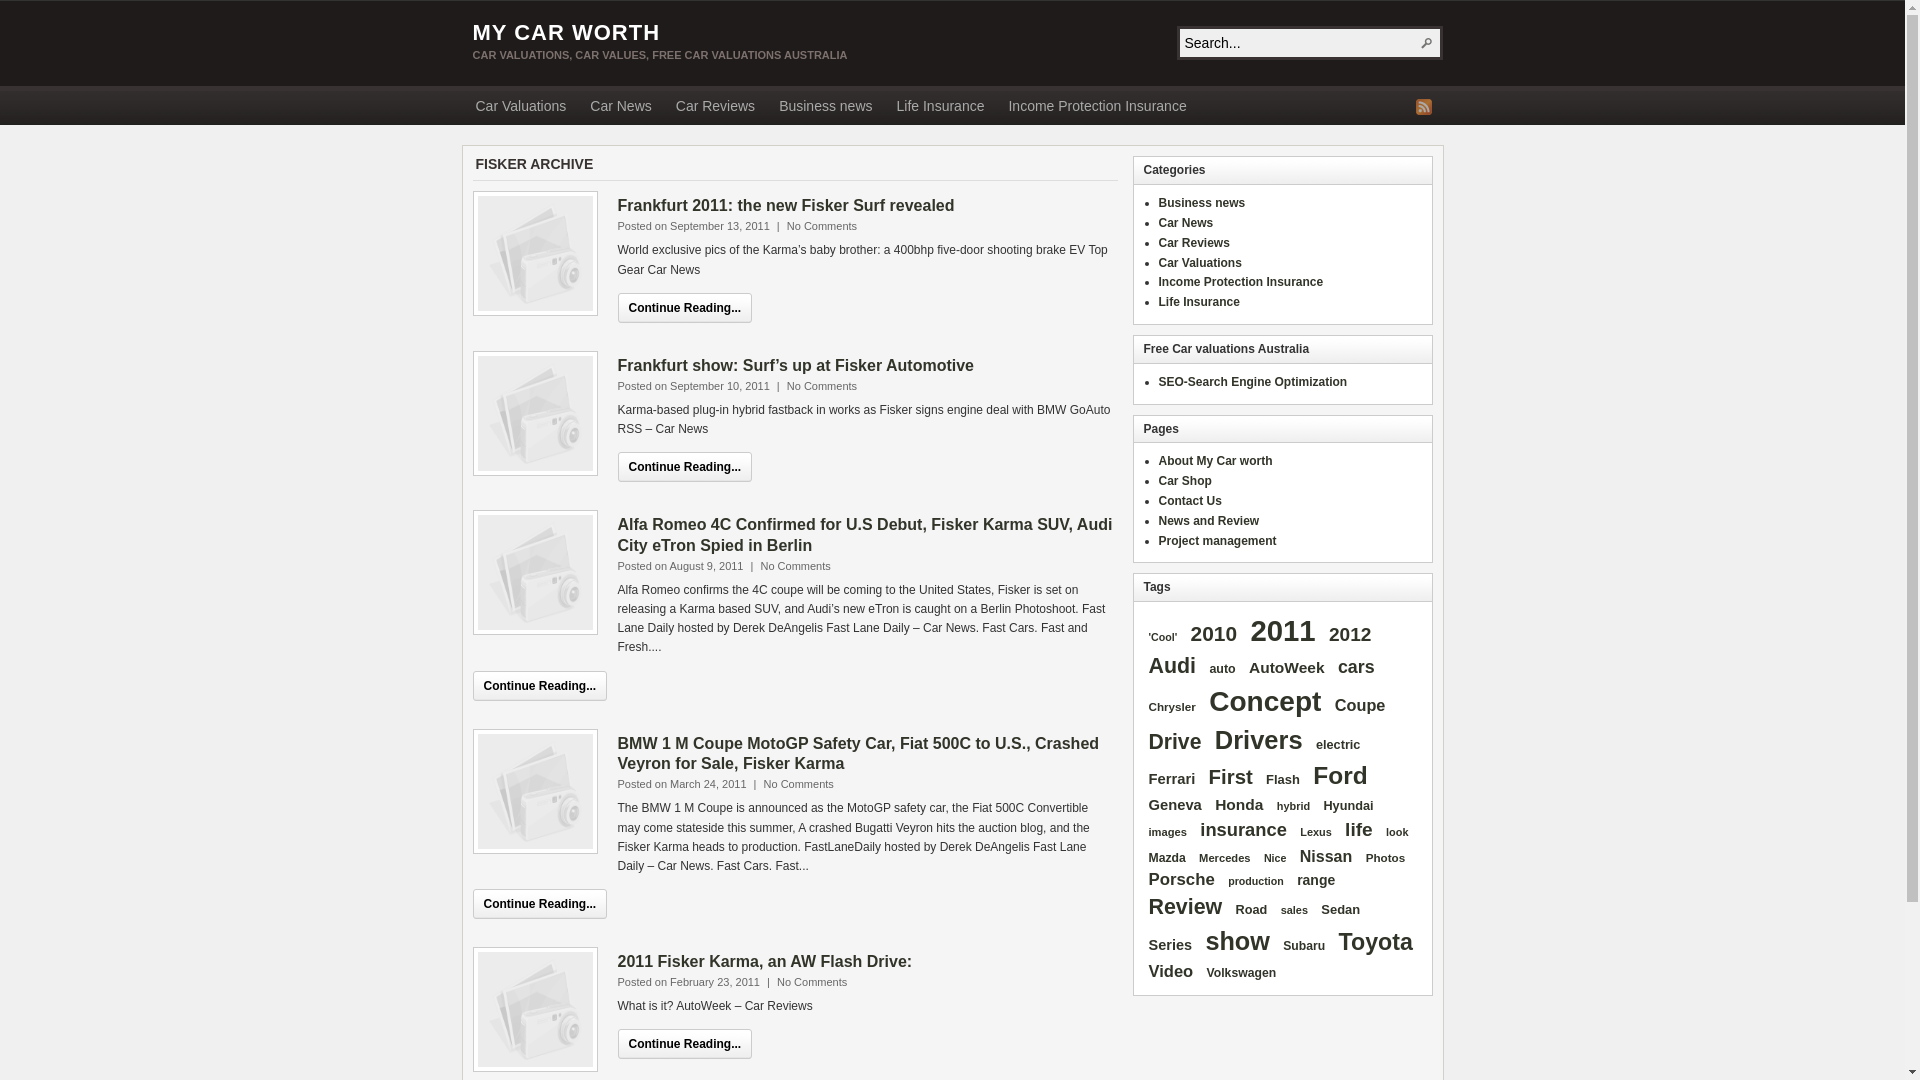 This screenshot has width=1920, height=1080. Describe the element at coordinates (1244, 832) in the screenshot. I see `insurance` at that location.